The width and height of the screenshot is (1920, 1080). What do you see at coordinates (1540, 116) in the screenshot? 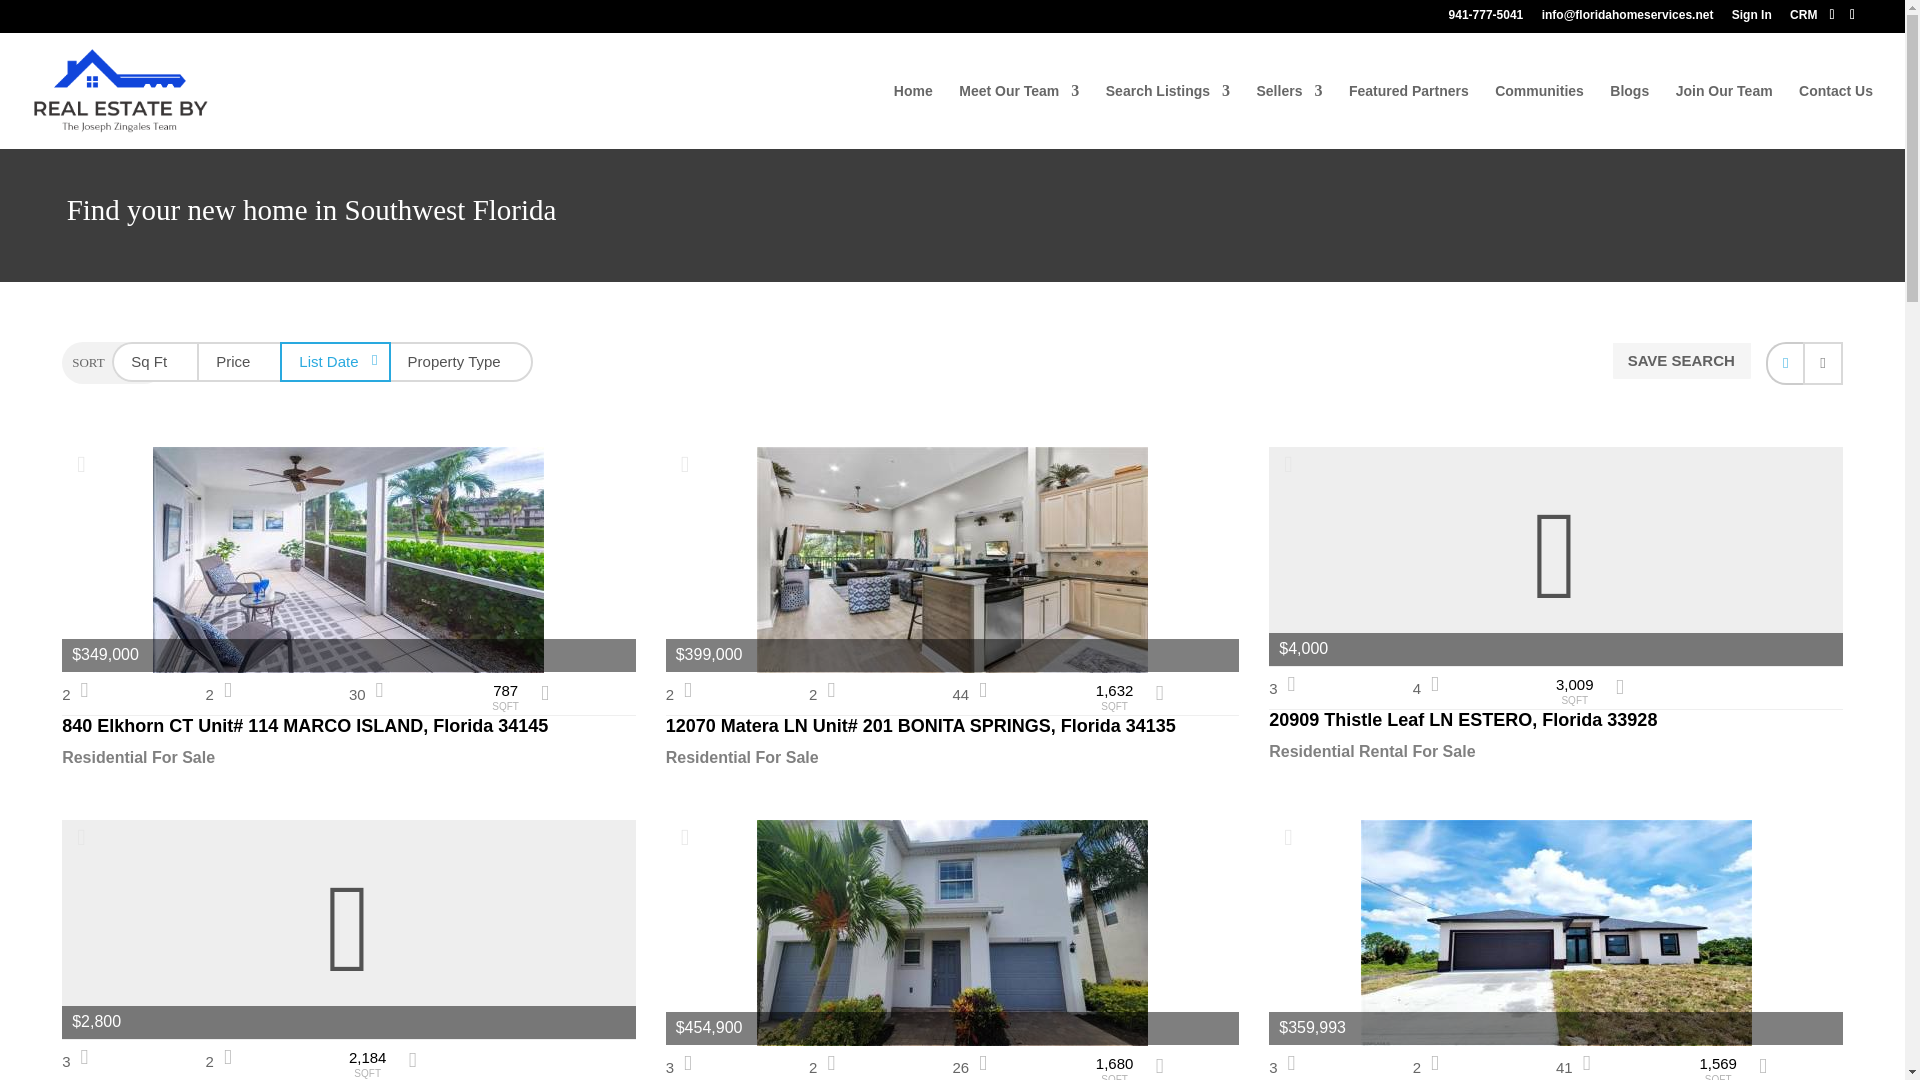
I see `Communities` at bounding box center [1540, 116].